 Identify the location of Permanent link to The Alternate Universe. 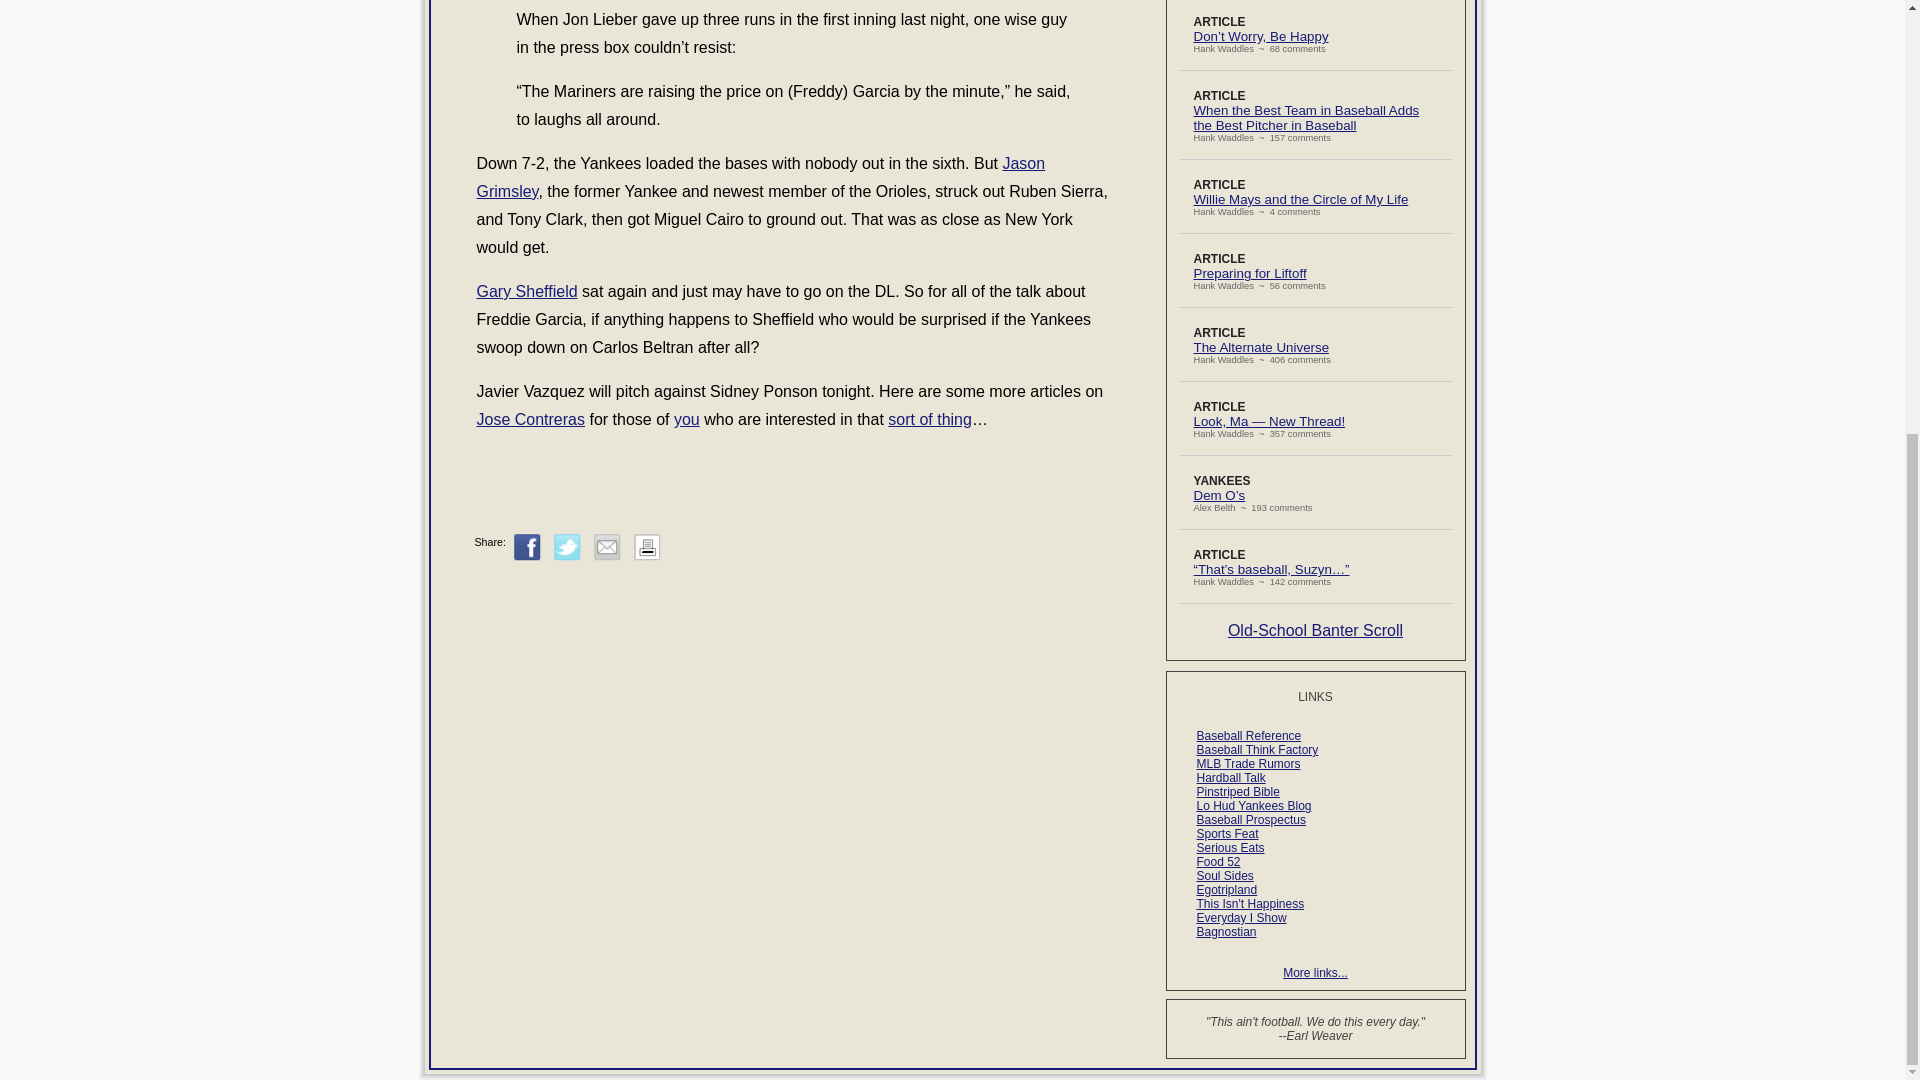
(1262, 348).